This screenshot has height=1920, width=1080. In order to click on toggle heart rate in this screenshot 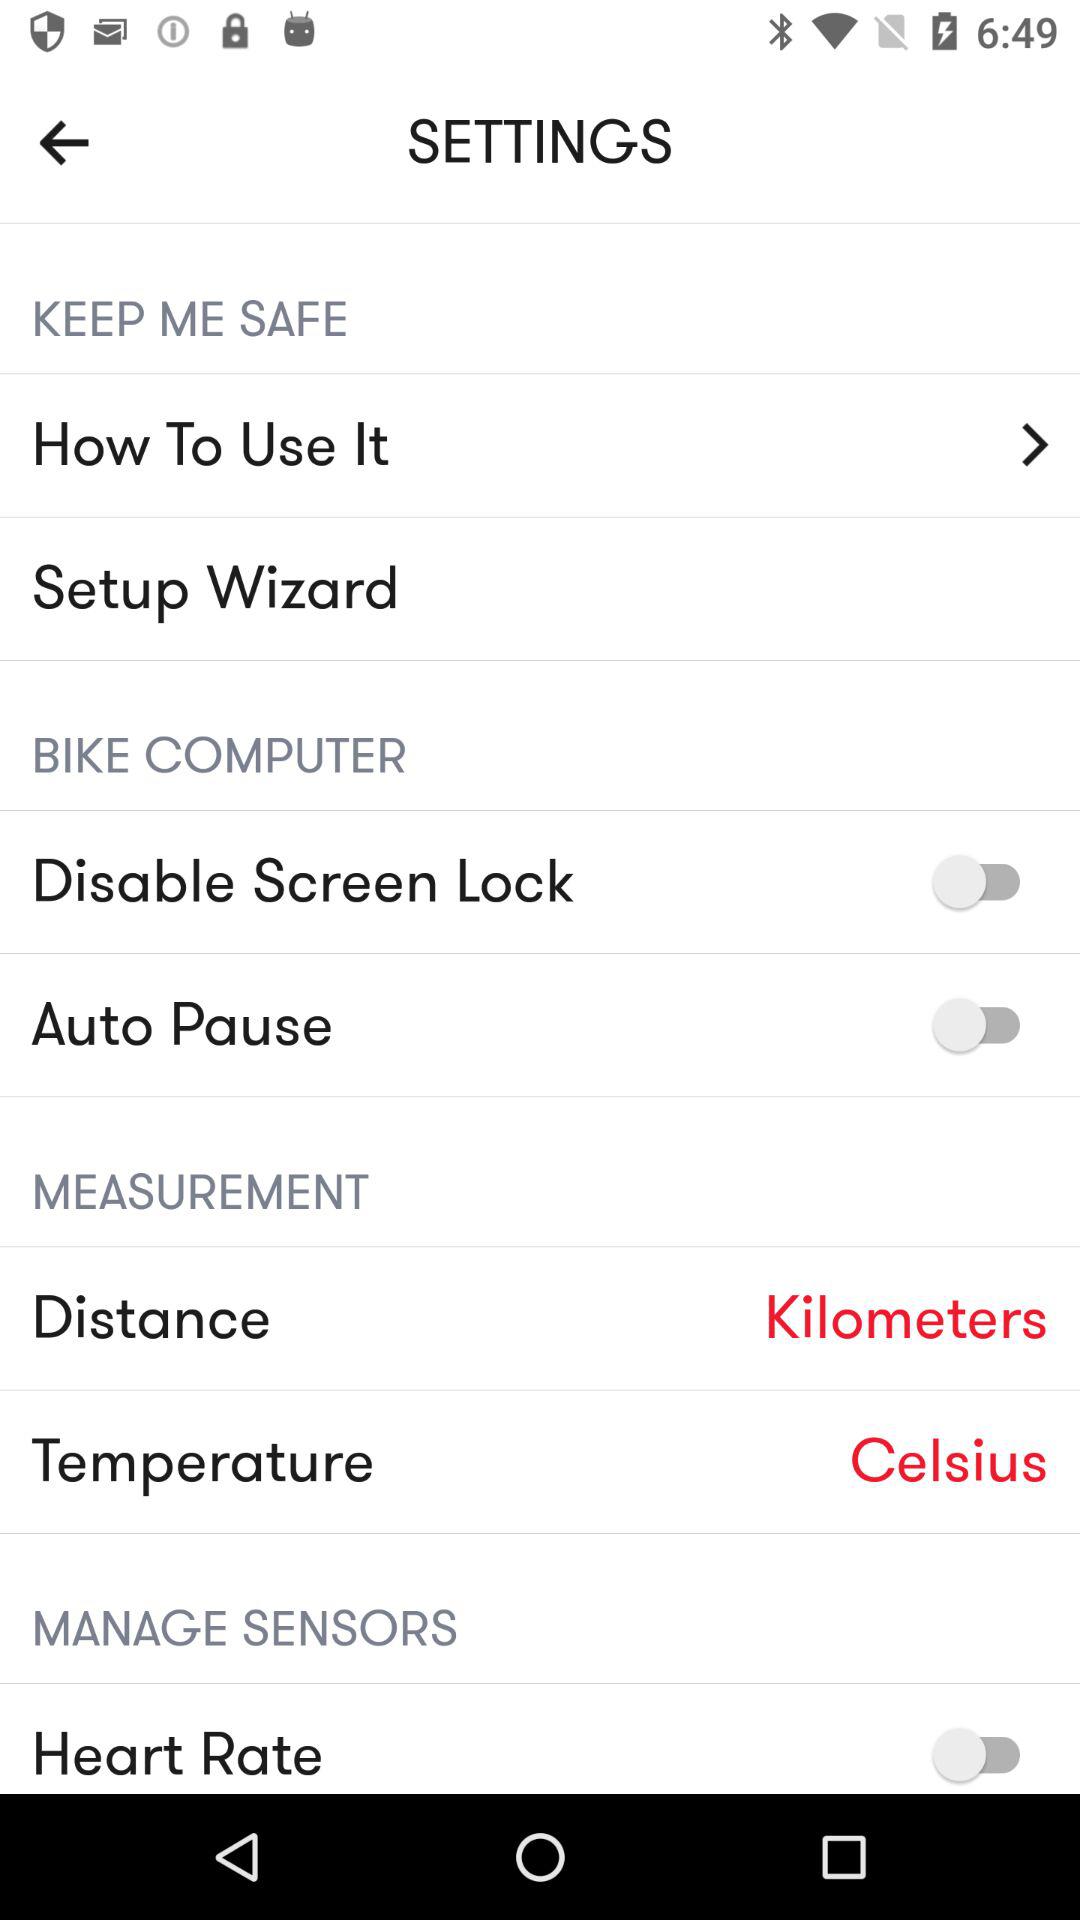, I will do `click(986, 1754)`.